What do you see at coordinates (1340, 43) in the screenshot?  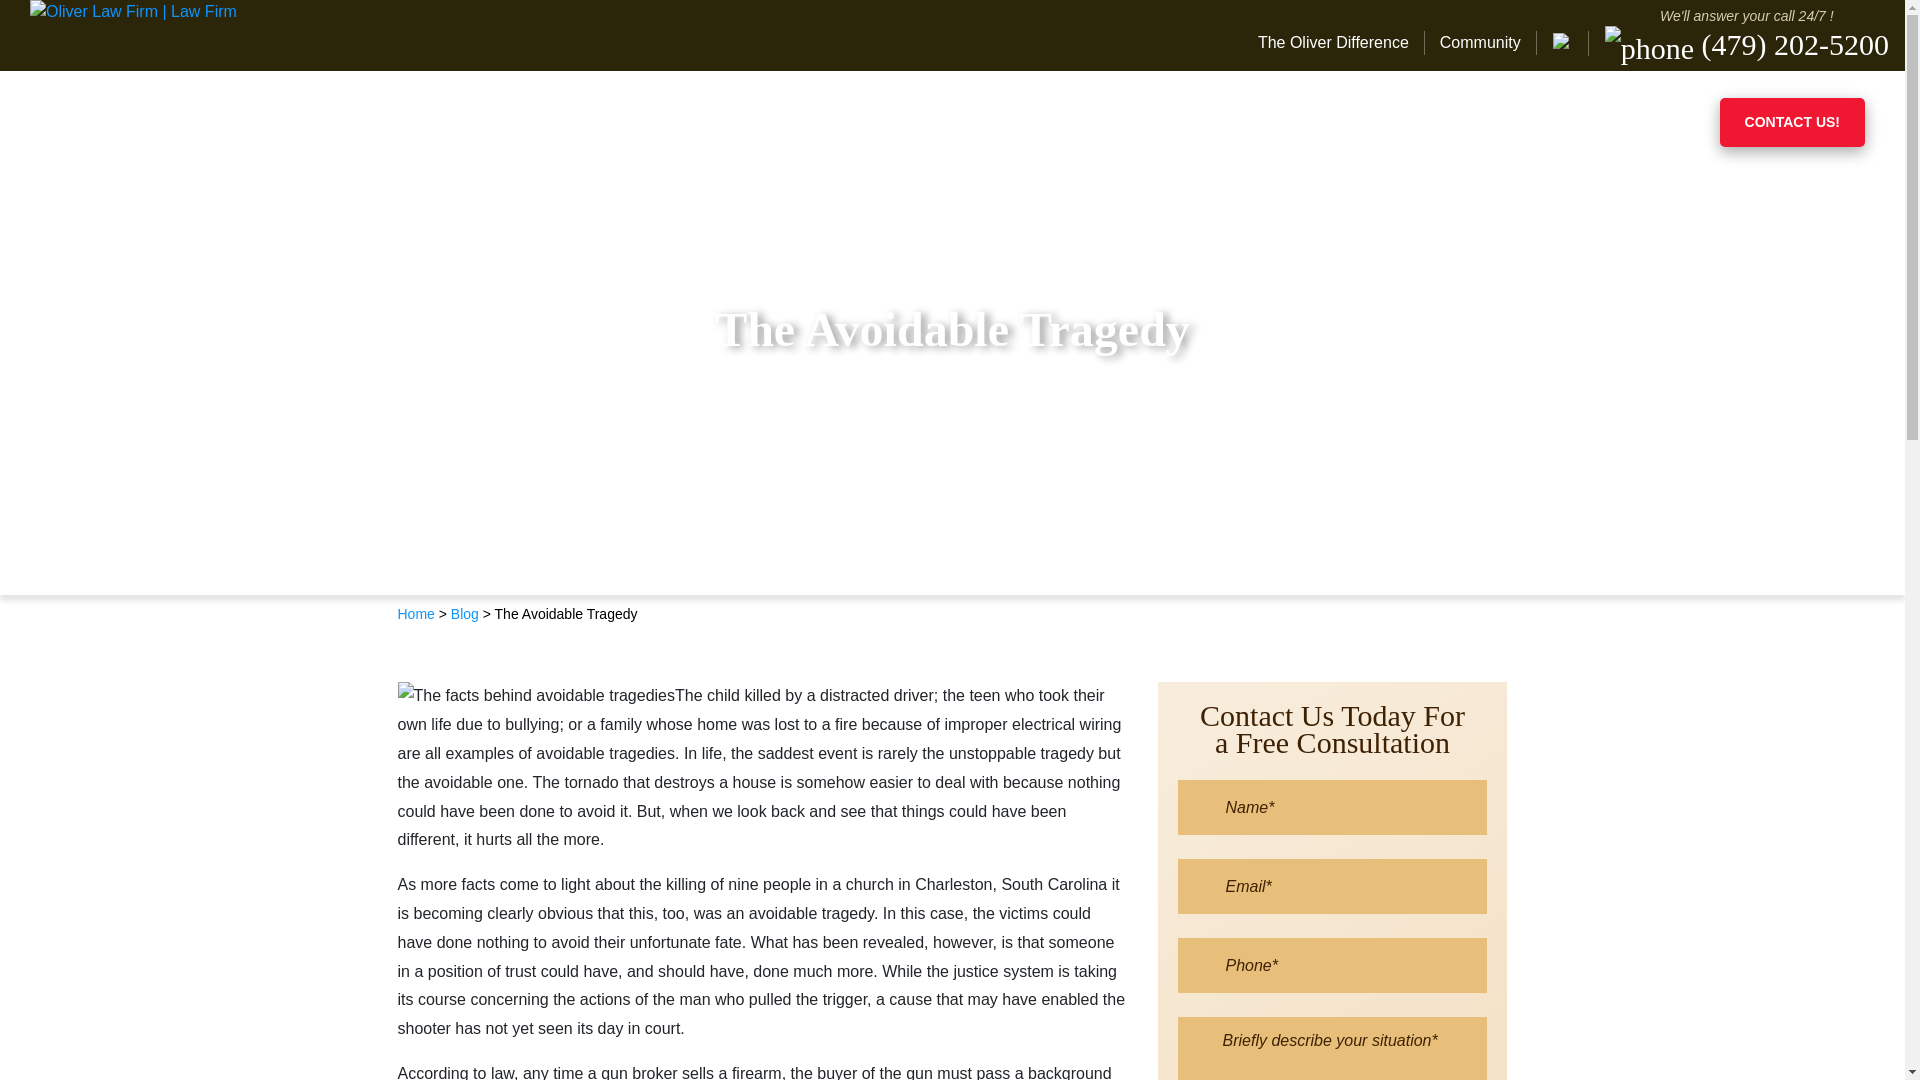 I see `The Oliver Difference` at bounding box center [1340, 43].